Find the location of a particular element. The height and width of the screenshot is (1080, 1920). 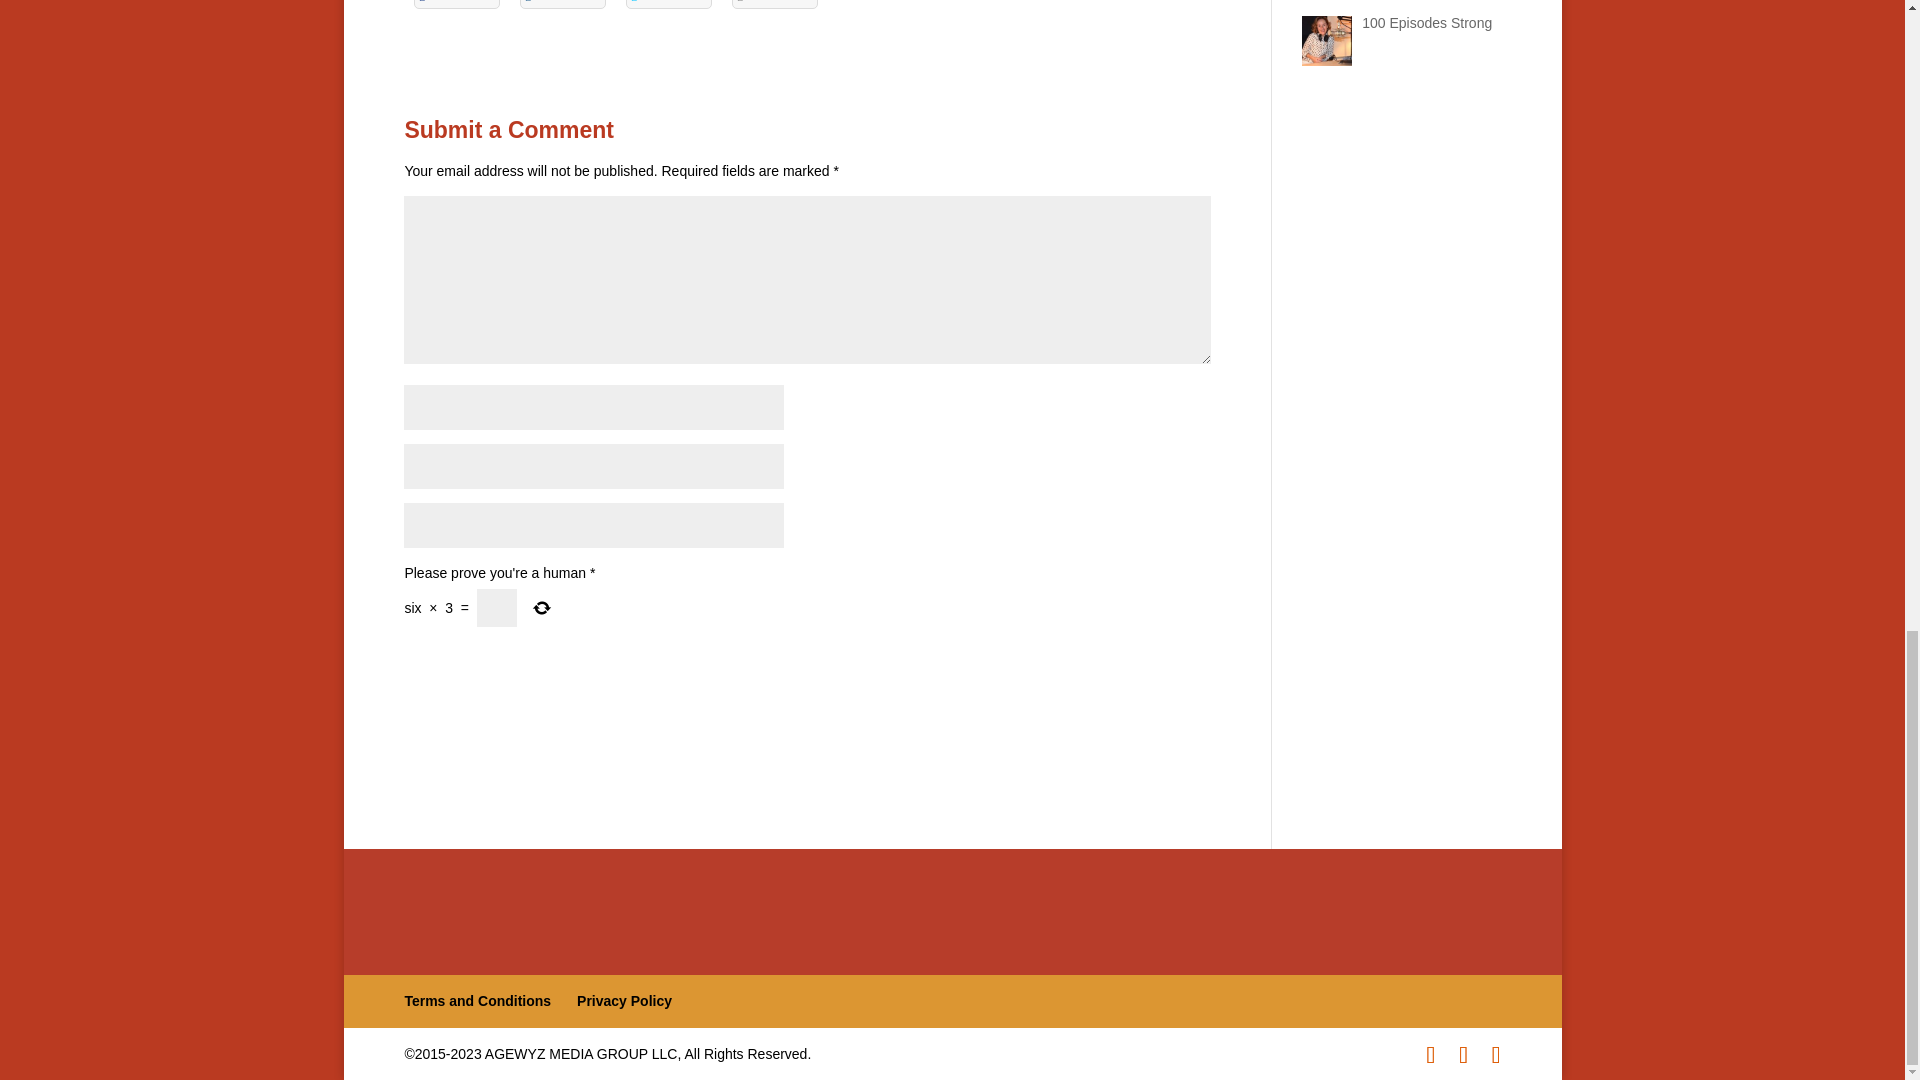

Share is located at coordinates (563, 4).